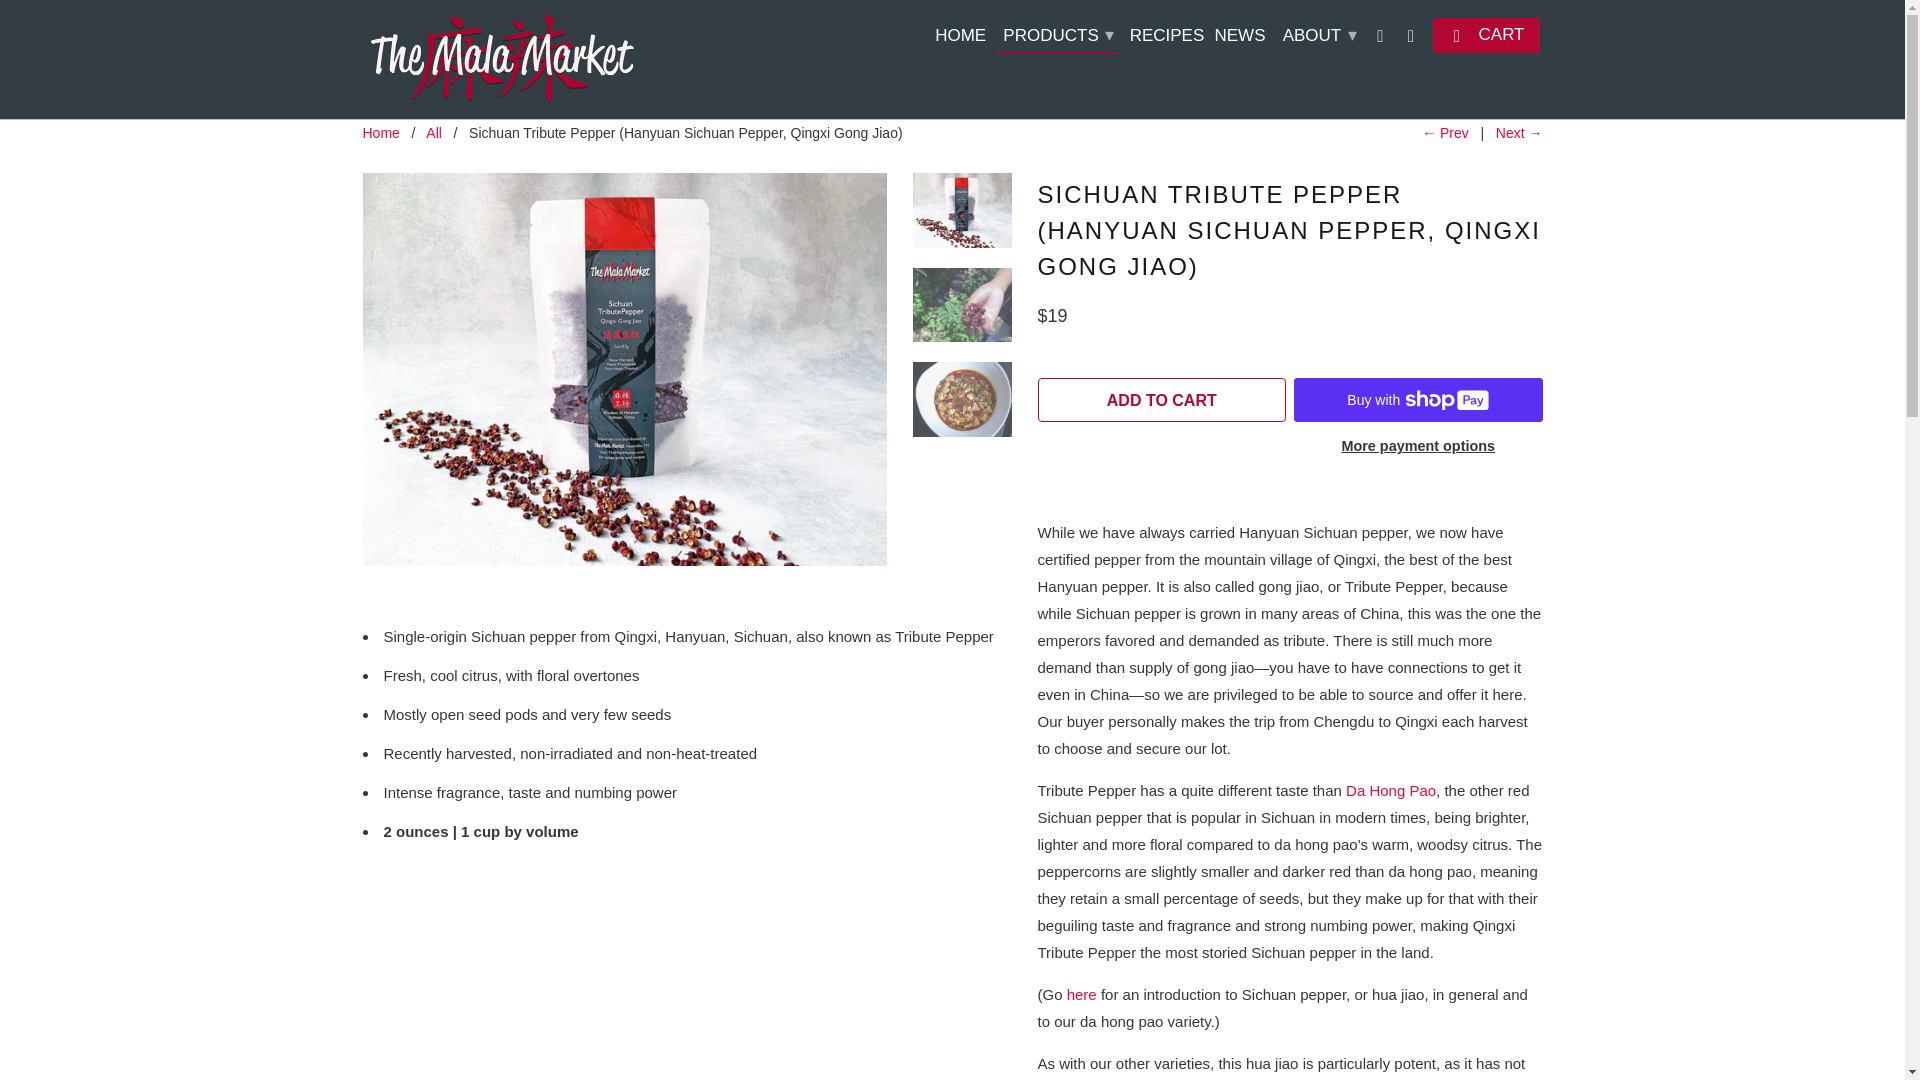 The width and height of the screenshot is (1920, 1080). I want to click on All, so click(434, 133).